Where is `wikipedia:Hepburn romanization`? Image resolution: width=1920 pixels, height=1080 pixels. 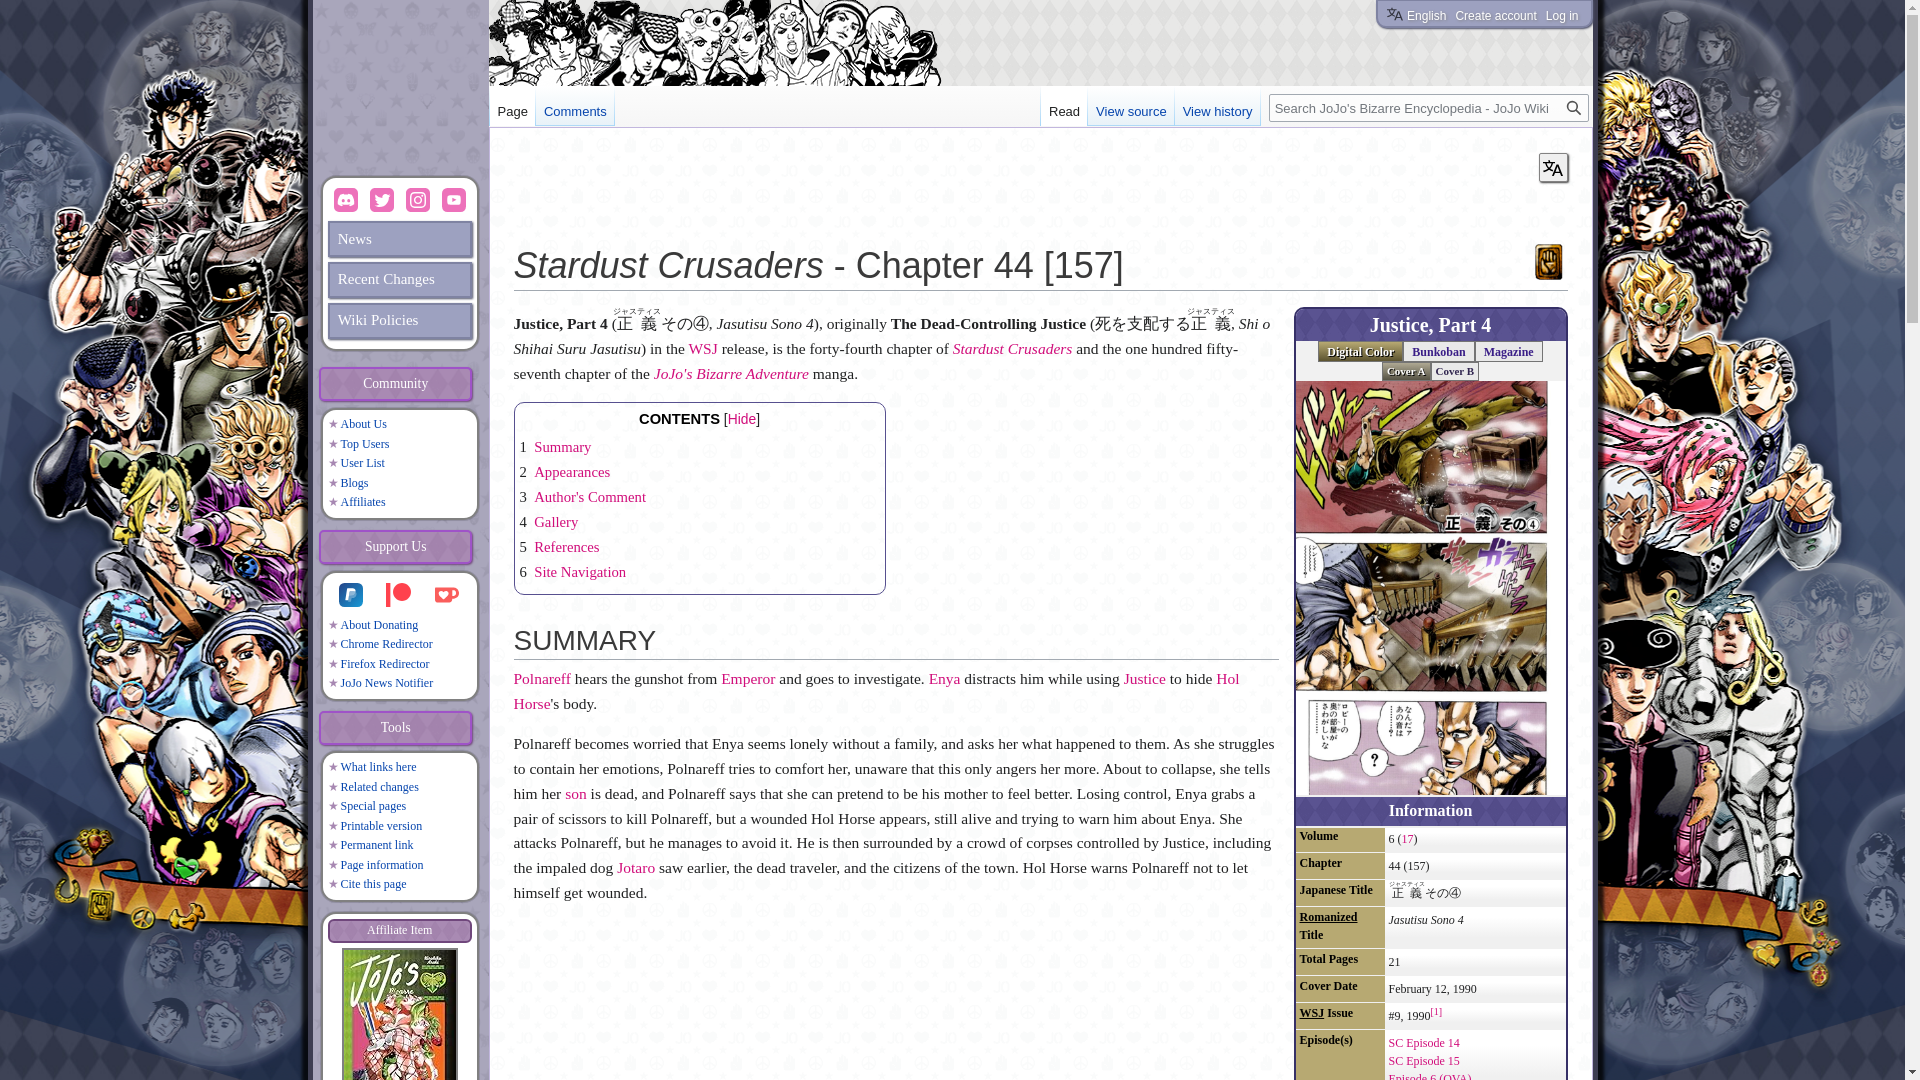
wikipedia:Hepburn romanization is located at coordinates (1328, 917).